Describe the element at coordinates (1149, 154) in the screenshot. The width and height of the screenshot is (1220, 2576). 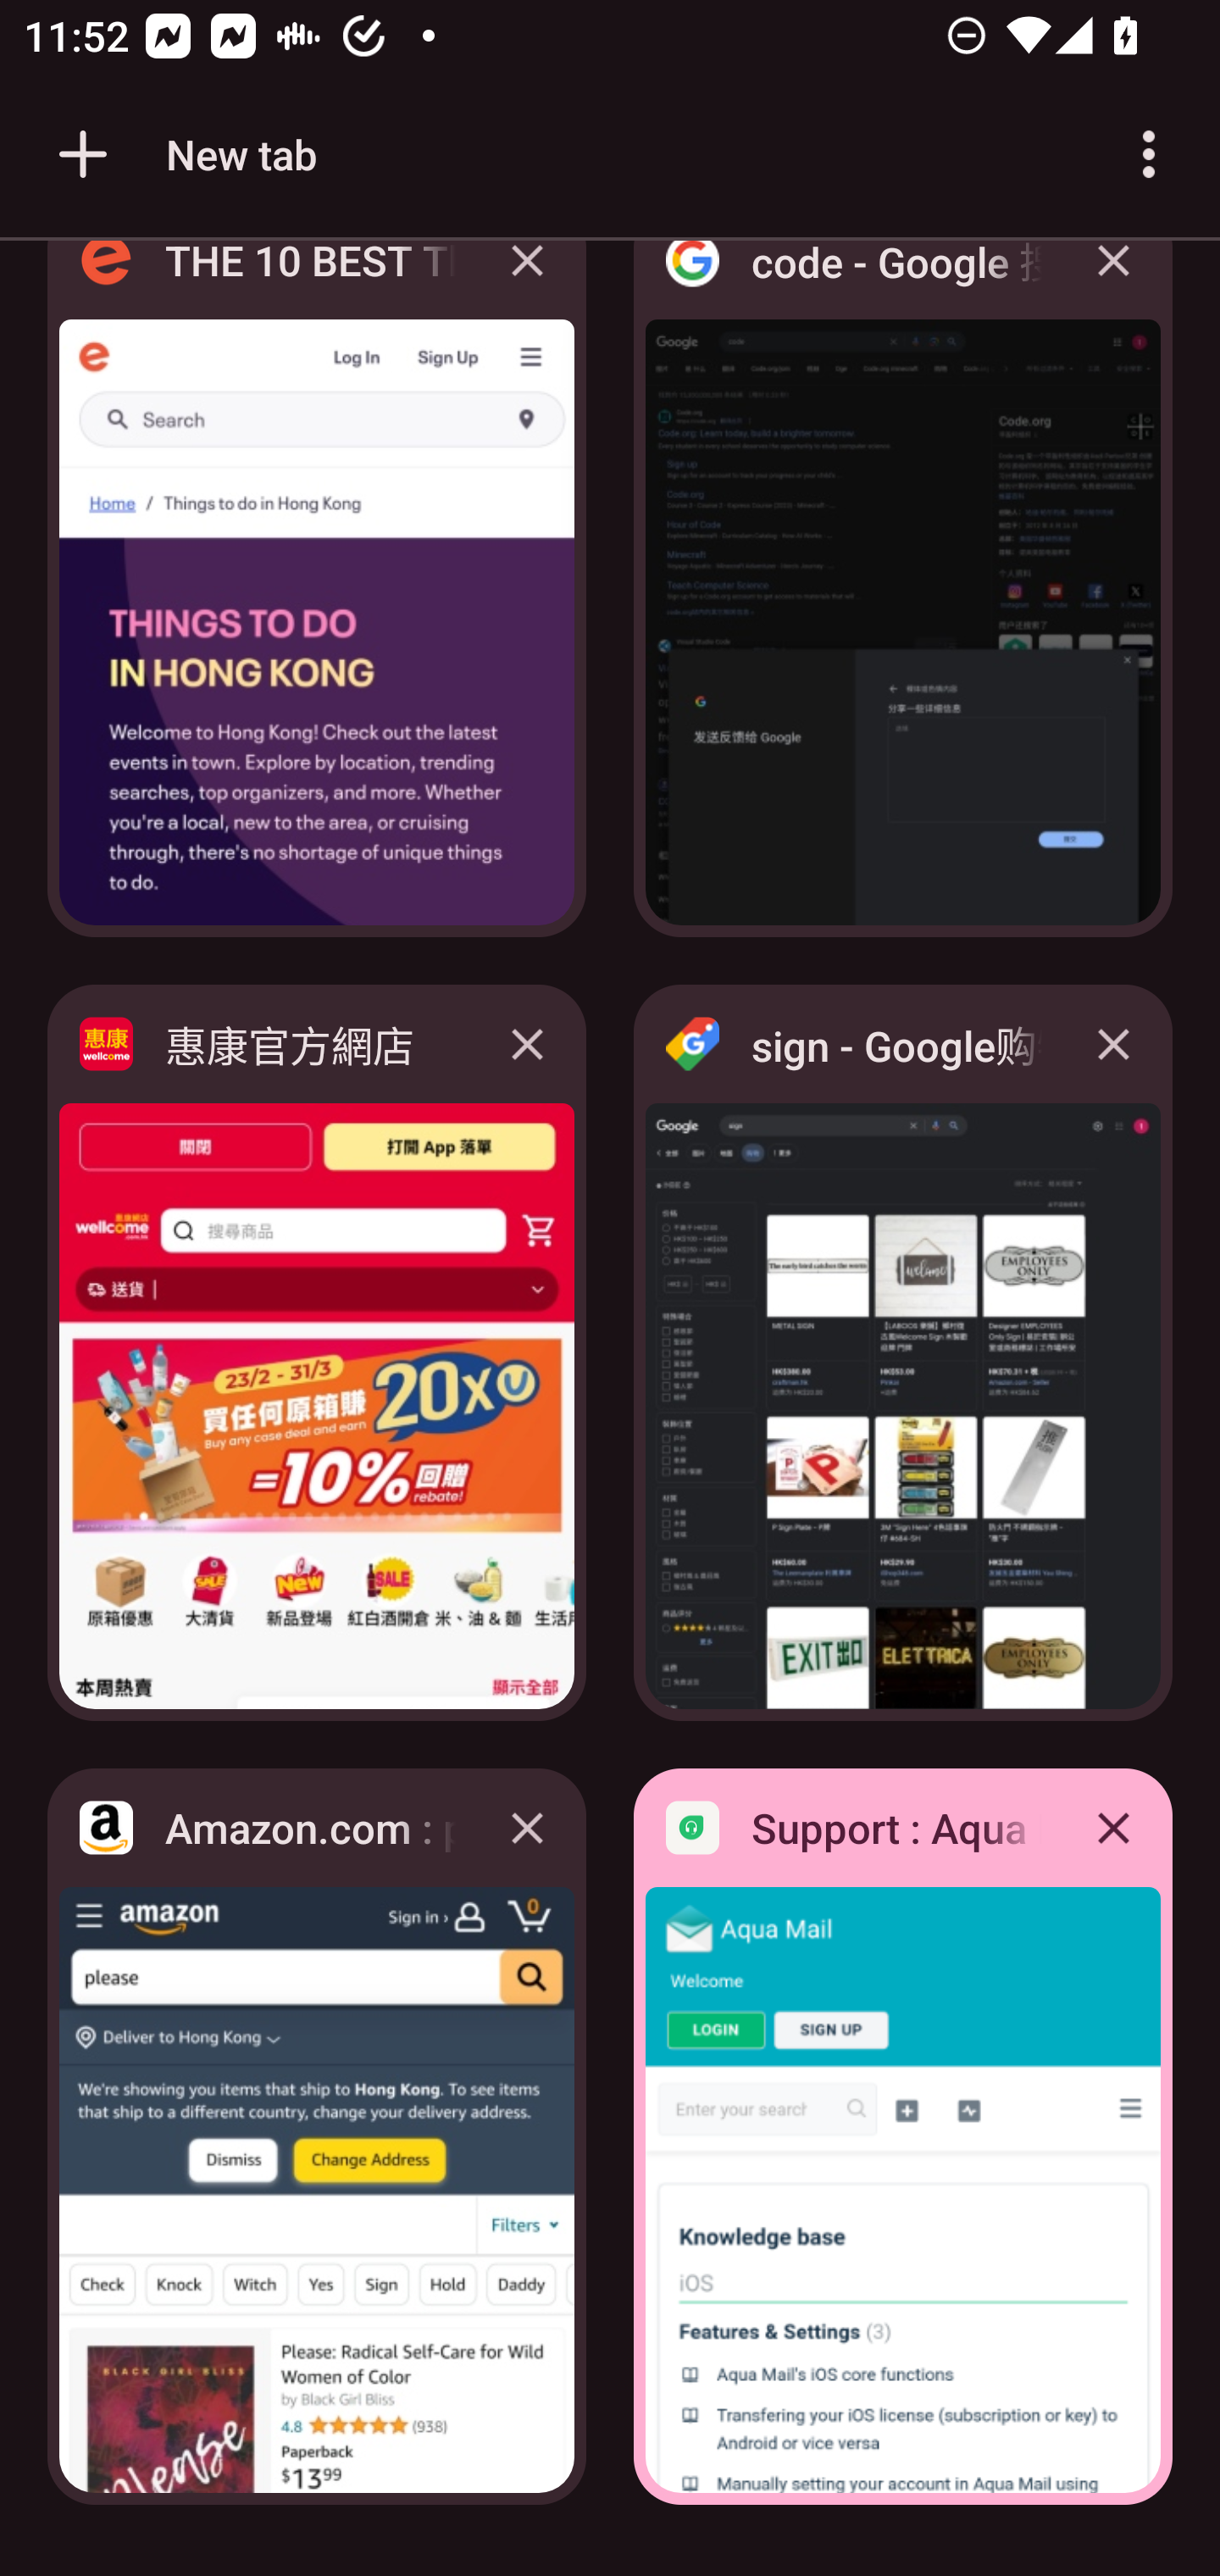
I see `Customize and control Google Chrome` at that location.